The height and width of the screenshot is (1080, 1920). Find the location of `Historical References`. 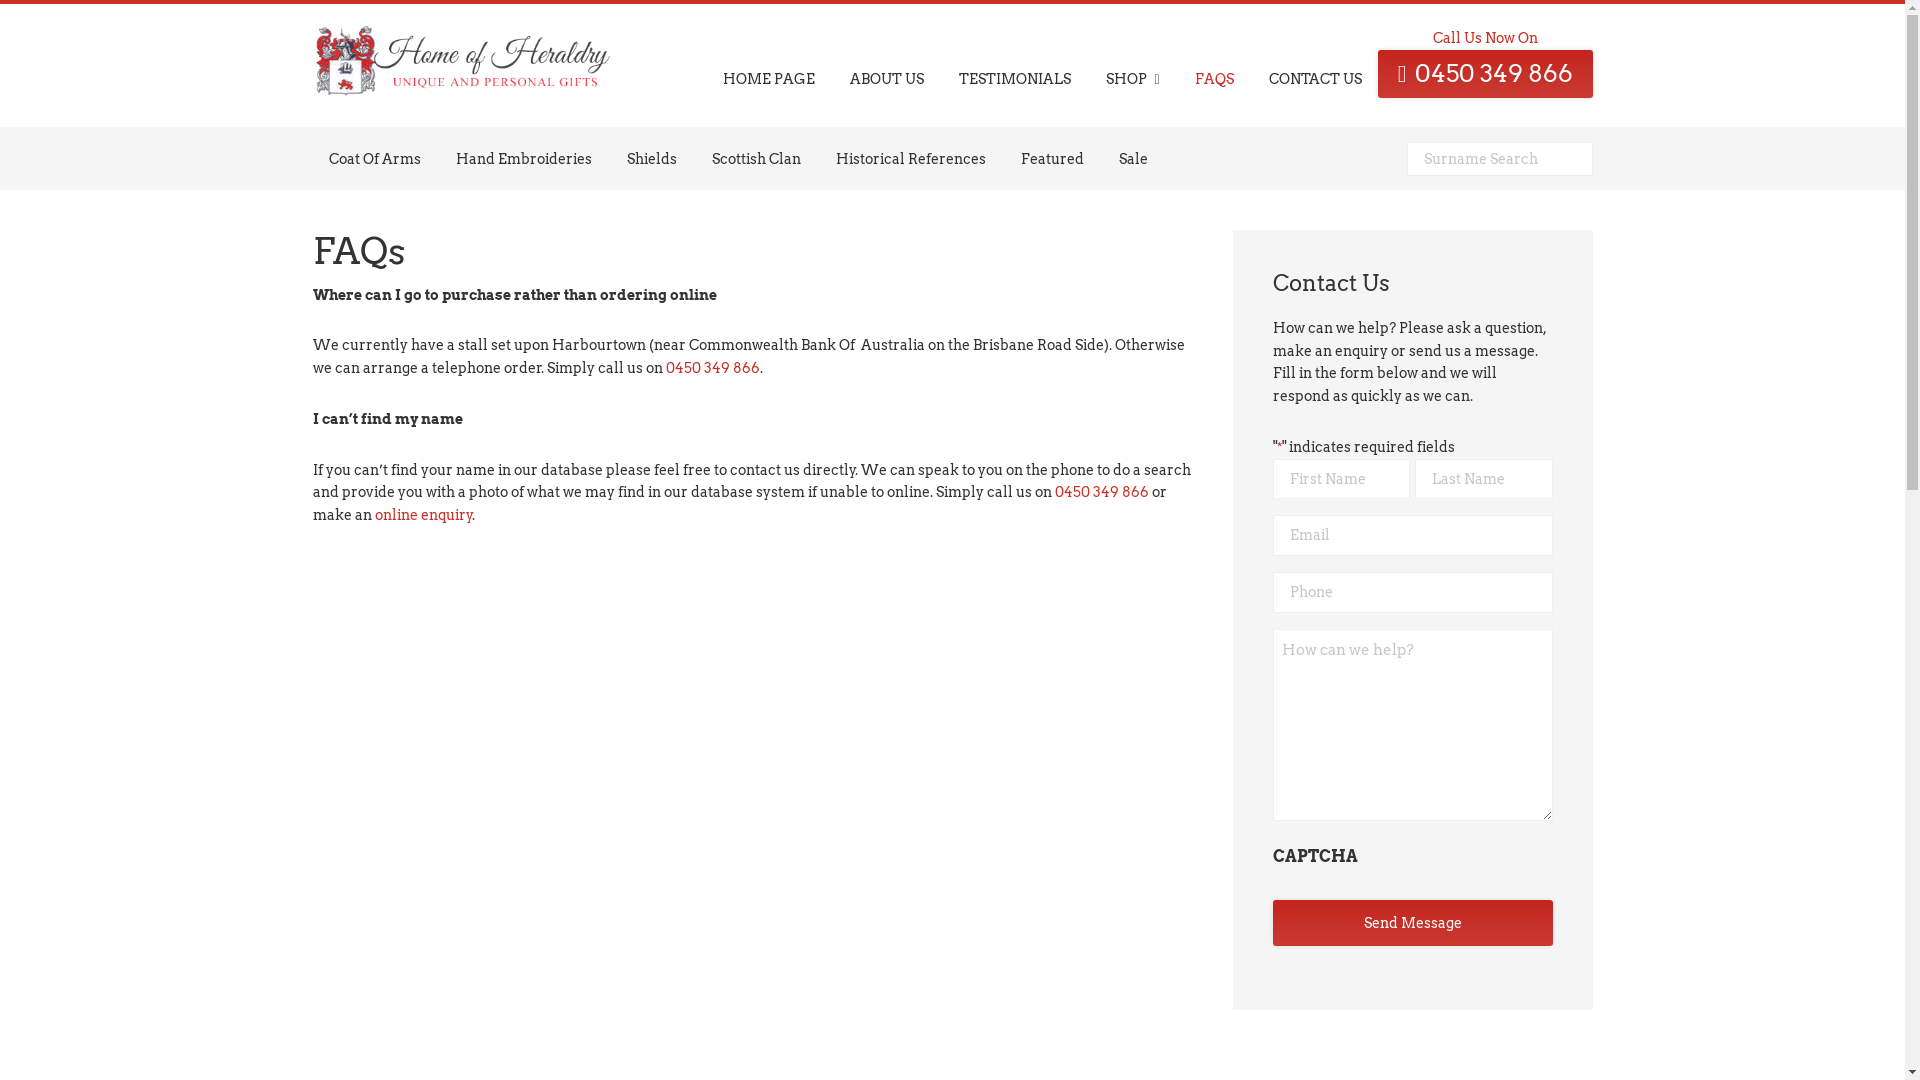

Historical References is located at coordinates (911, 159).